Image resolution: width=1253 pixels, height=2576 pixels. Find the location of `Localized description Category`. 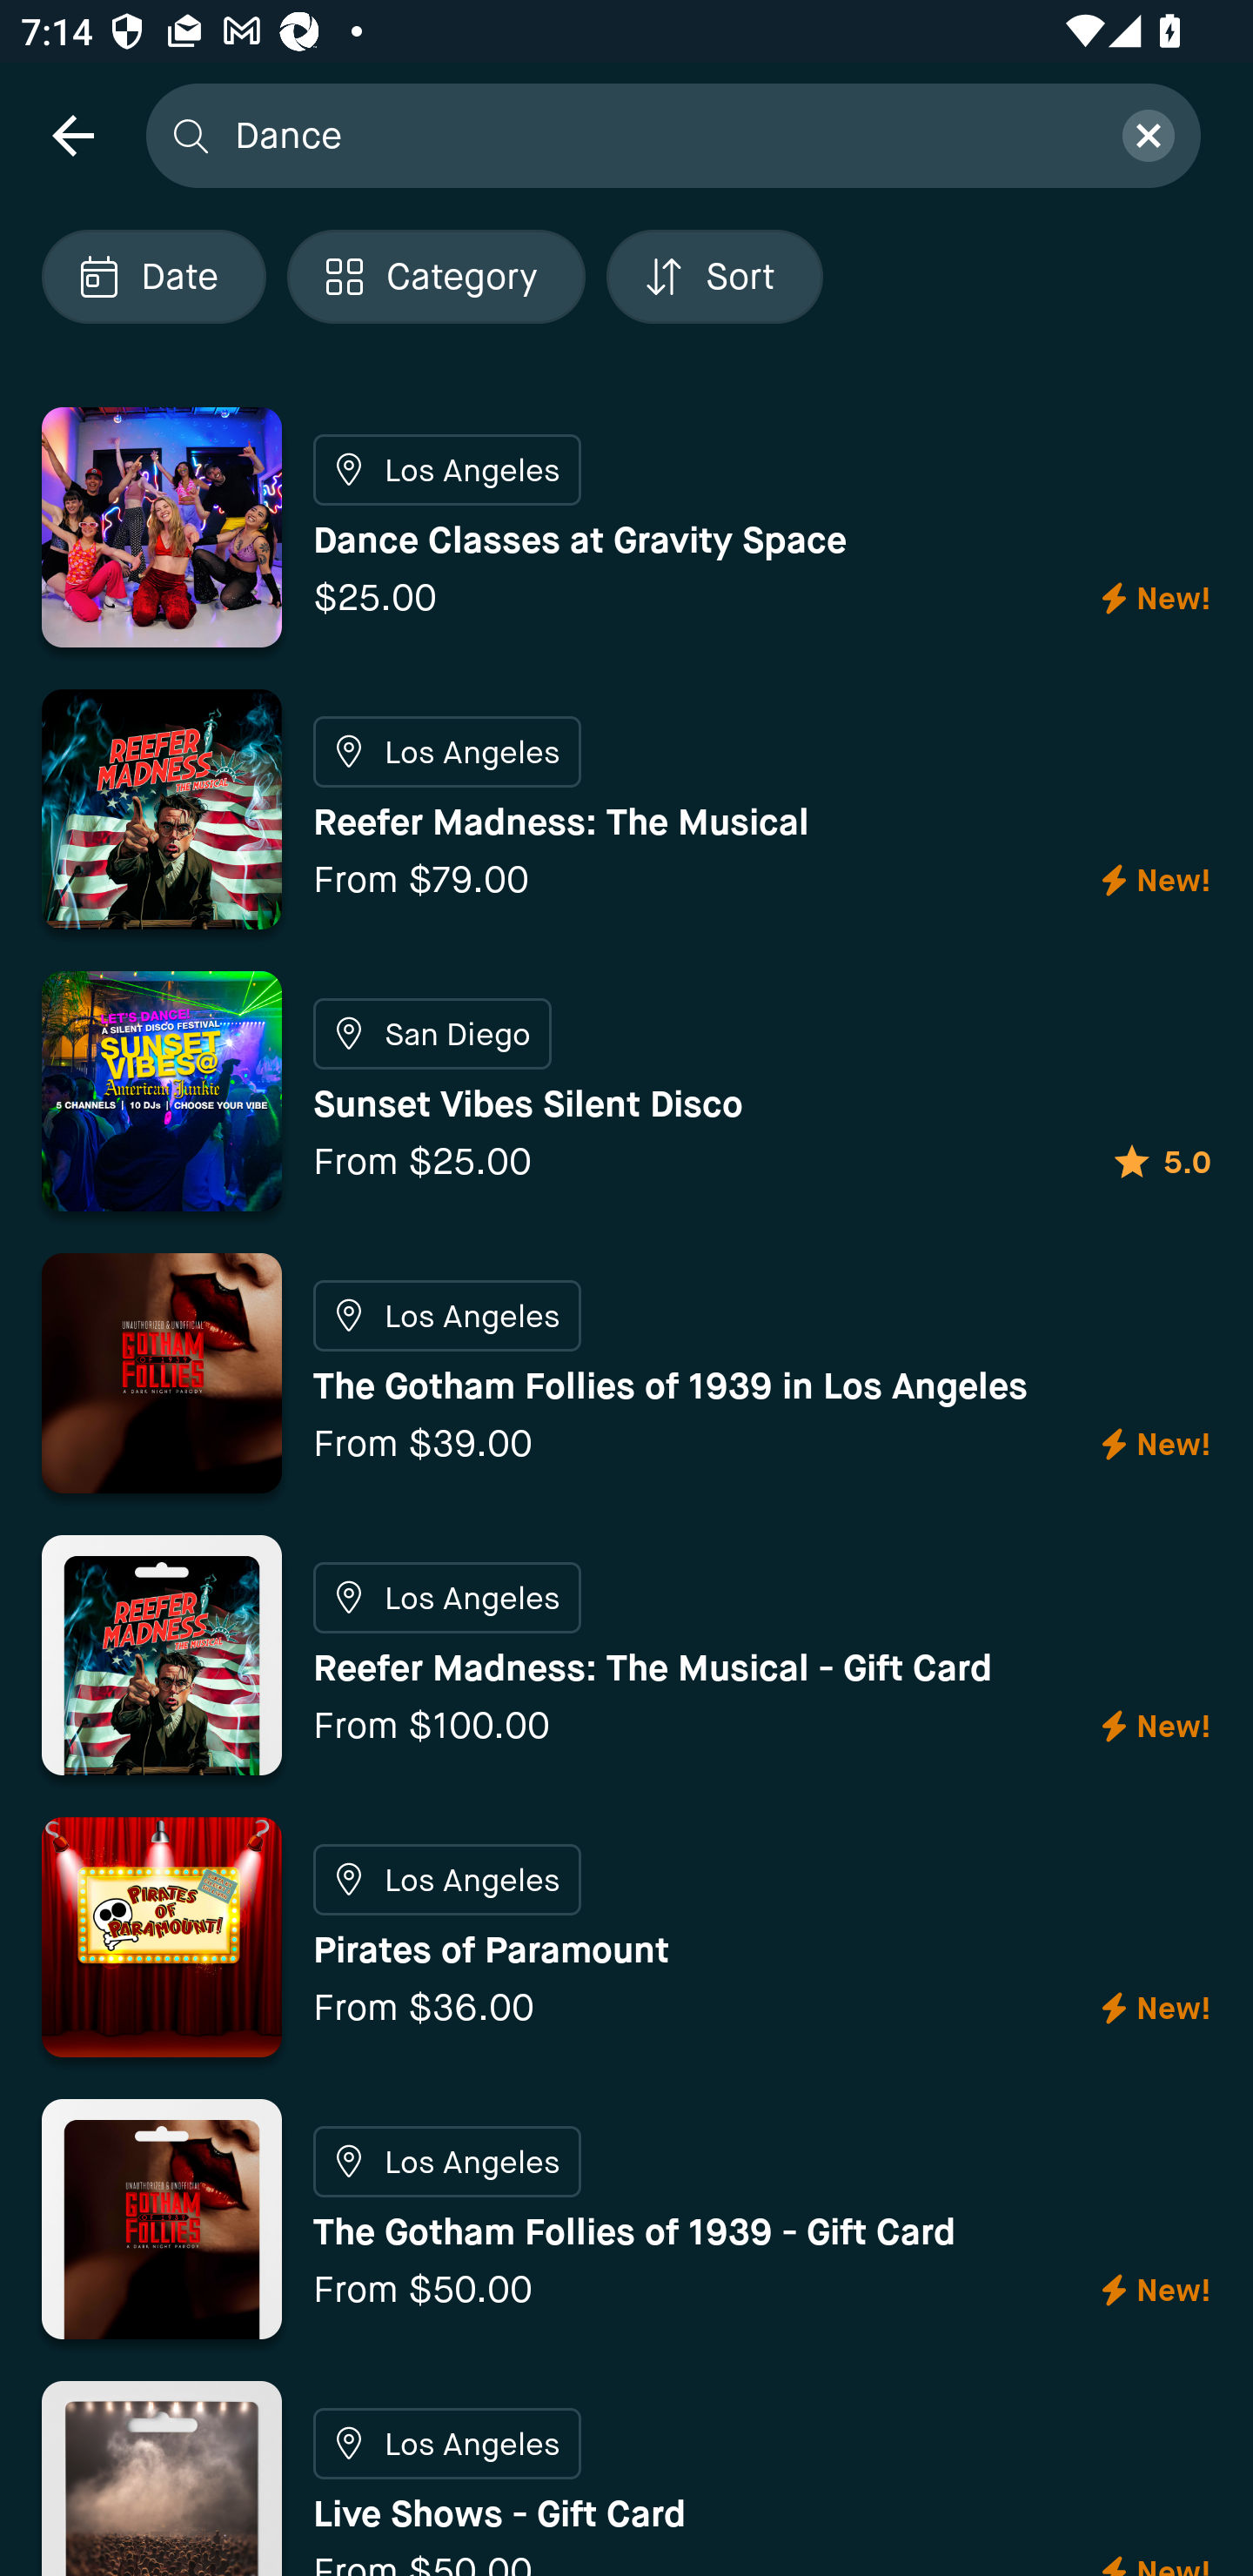

Localized description Category is located at coordinates (435, 277).